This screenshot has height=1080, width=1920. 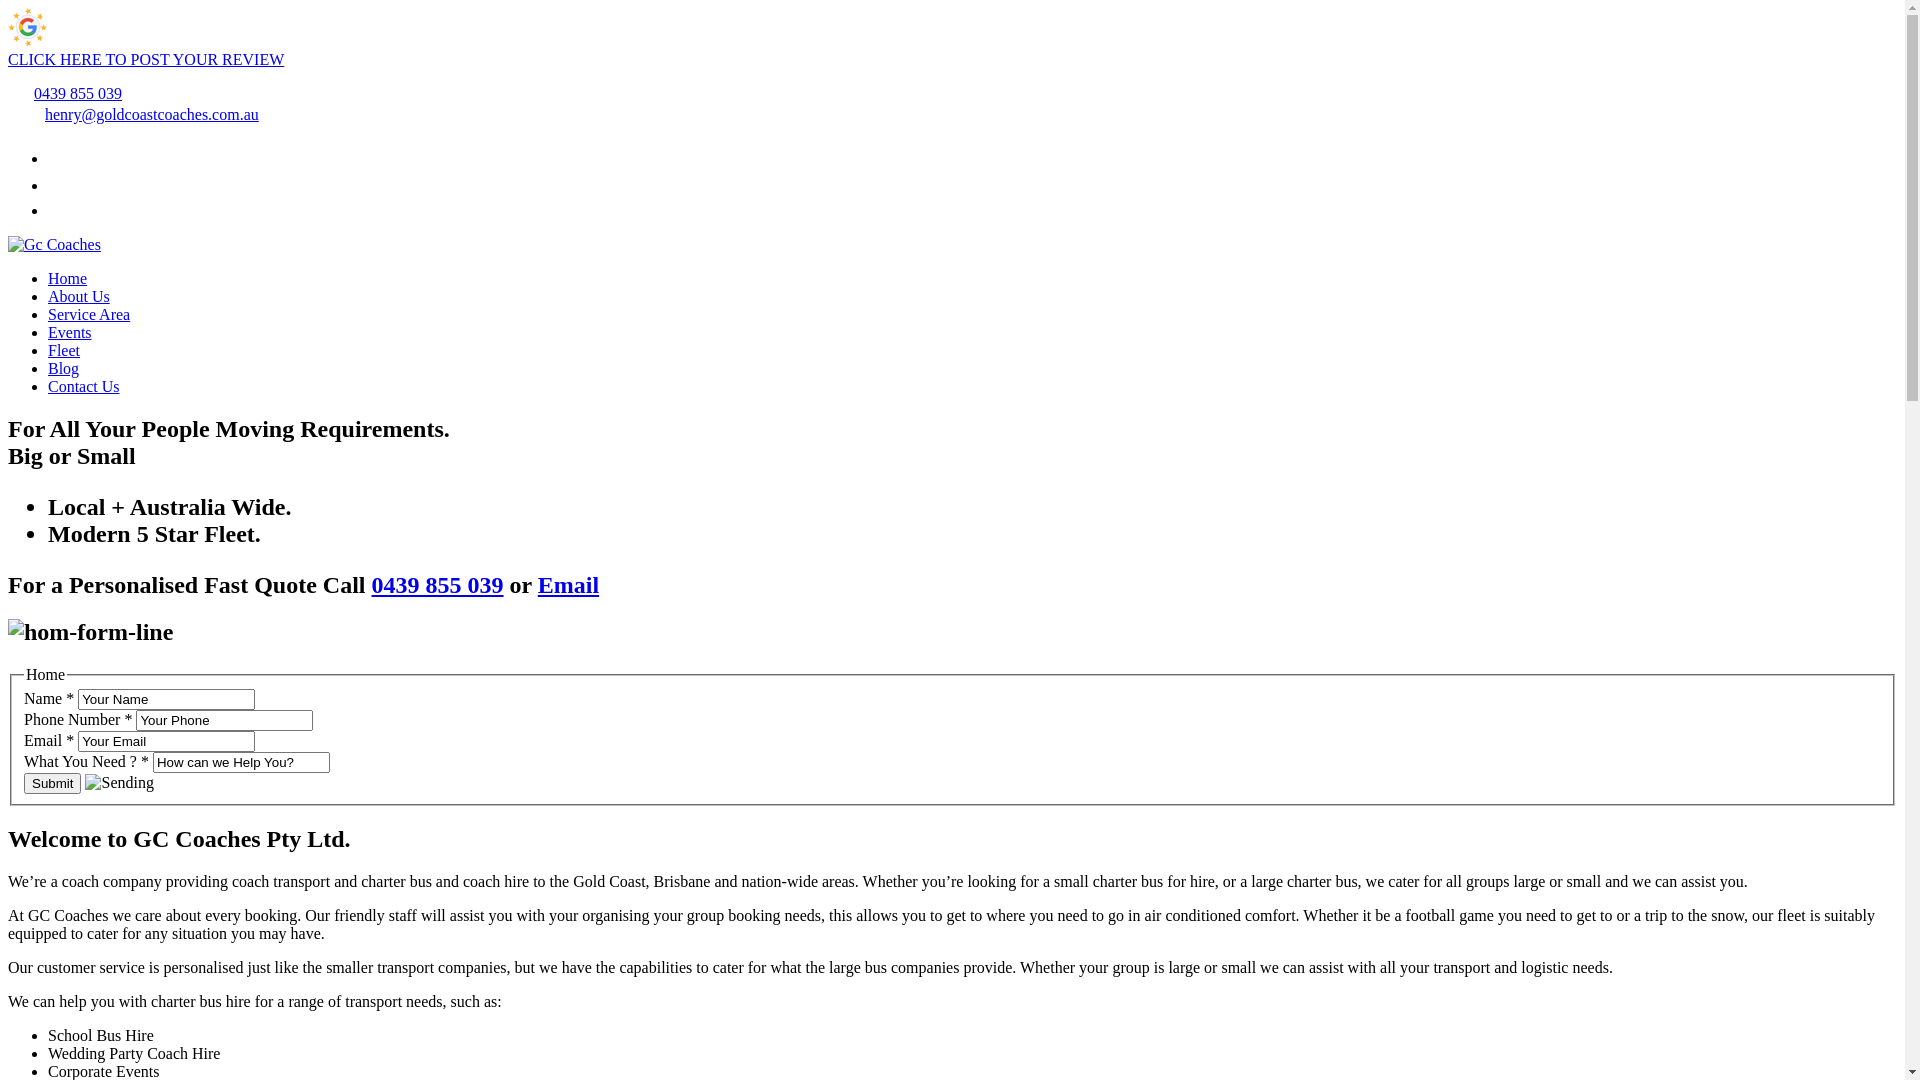 I want to click on Call Now, so click(x=19, y=94).